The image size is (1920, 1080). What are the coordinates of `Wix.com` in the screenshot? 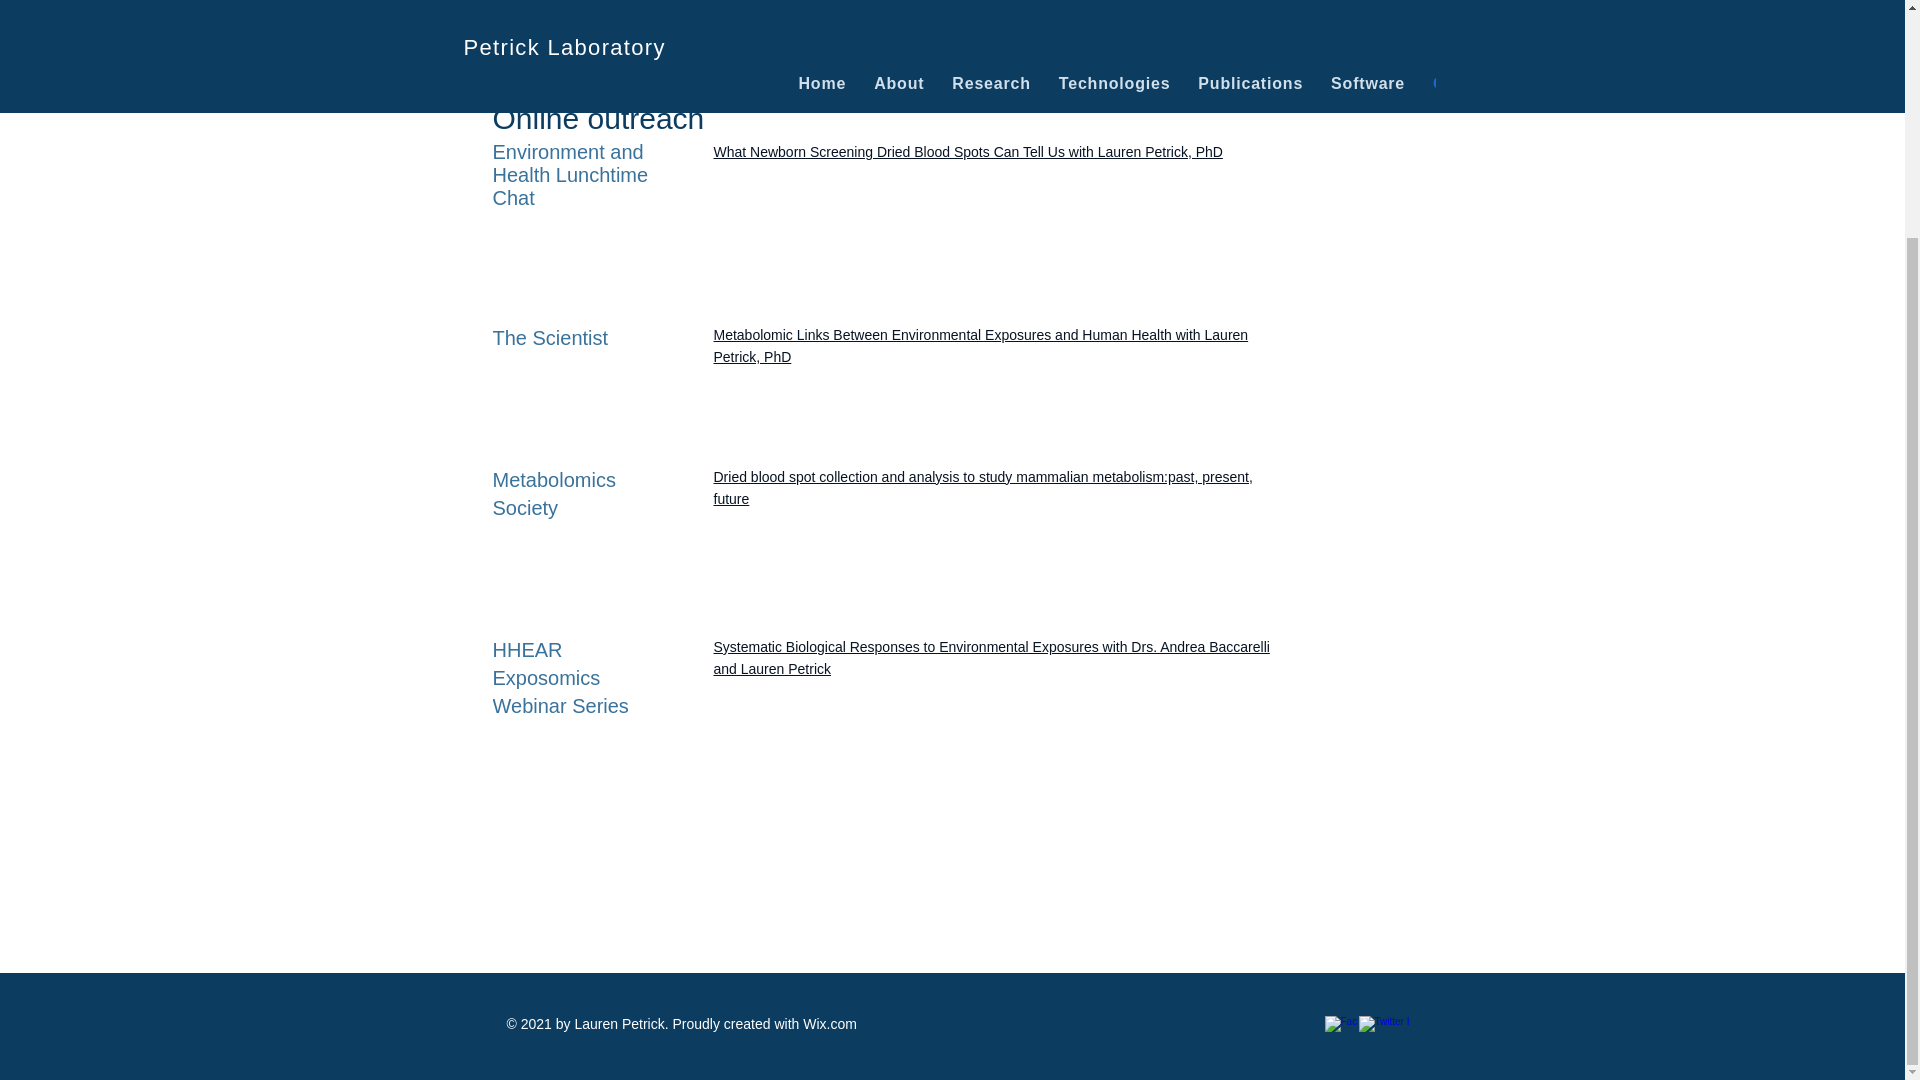 It's located at (829, 1024).